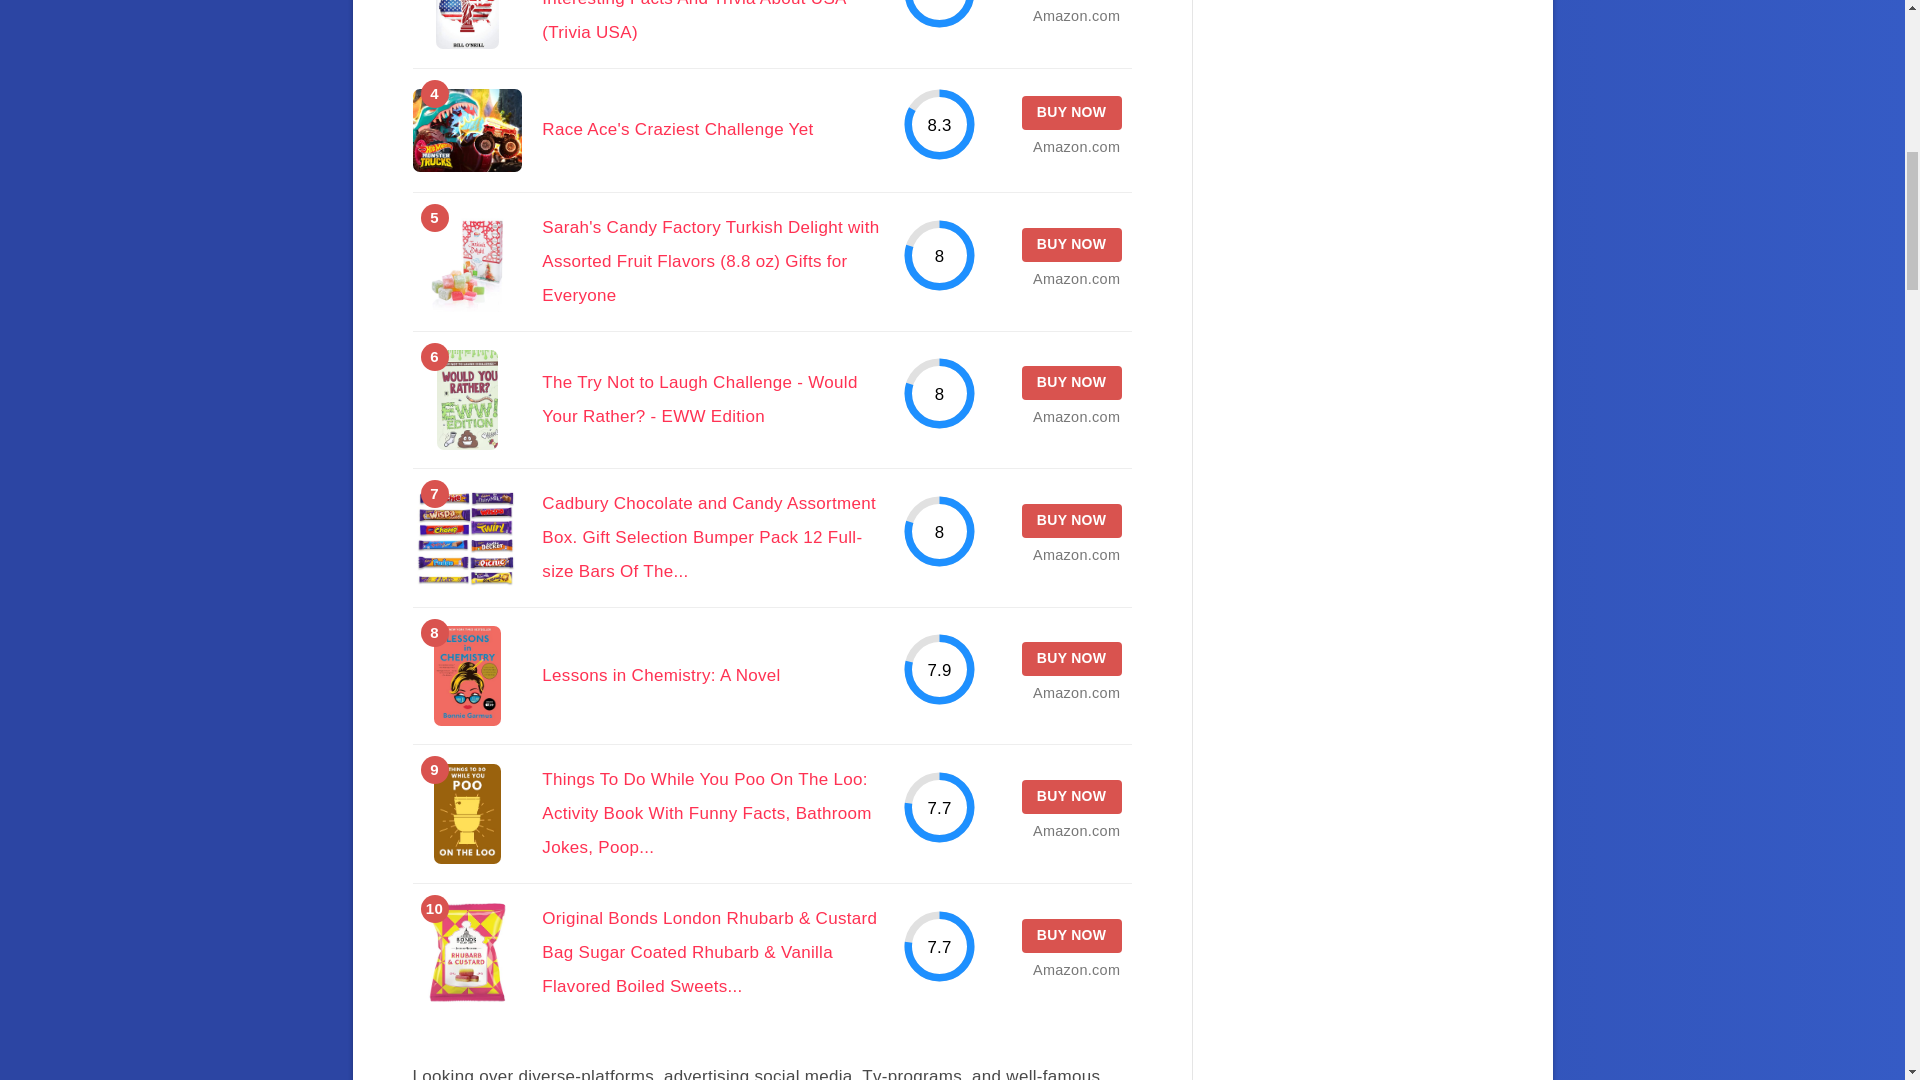  What do you see at coordinates (1071, 244) in the screenshot?
I see `BUY NOW` at bounding box center [1071, 244].